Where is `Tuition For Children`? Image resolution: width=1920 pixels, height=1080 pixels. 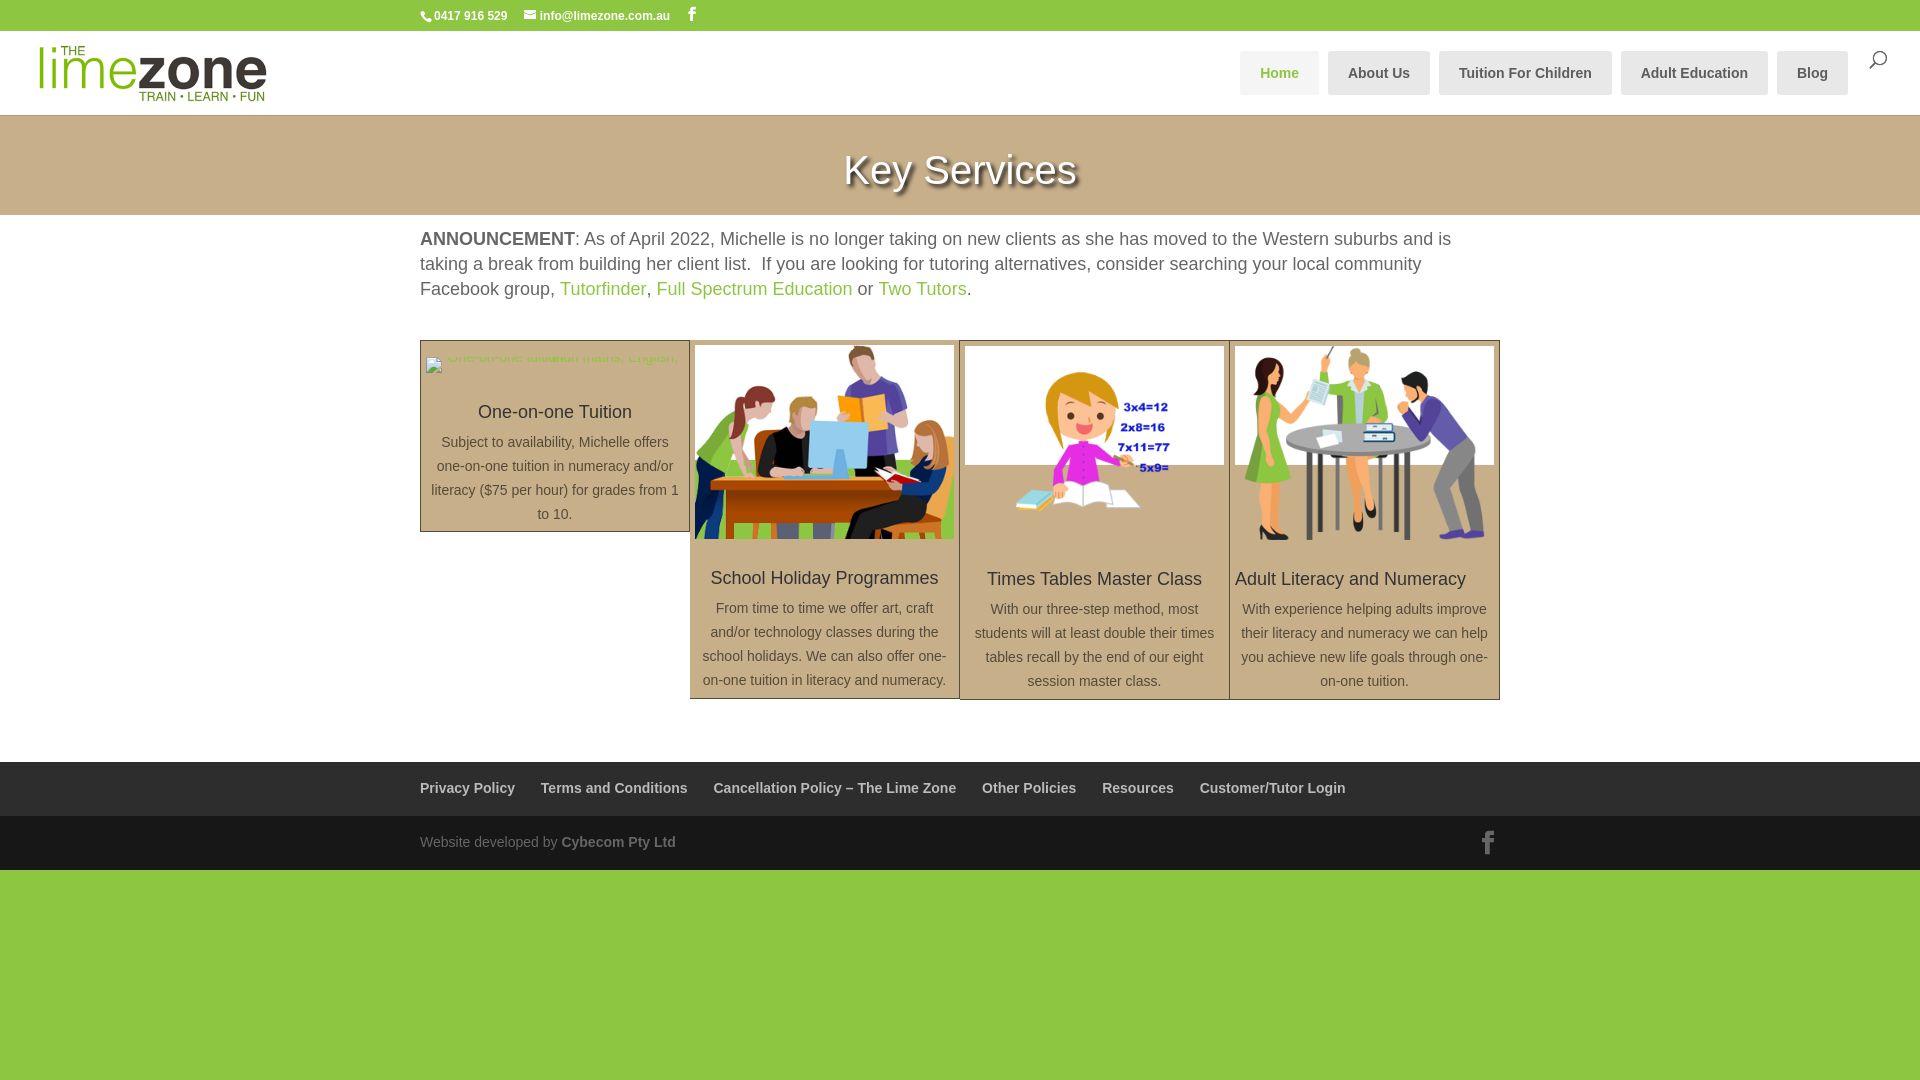
Tuition For Children is located at coordinates (1526, 73).